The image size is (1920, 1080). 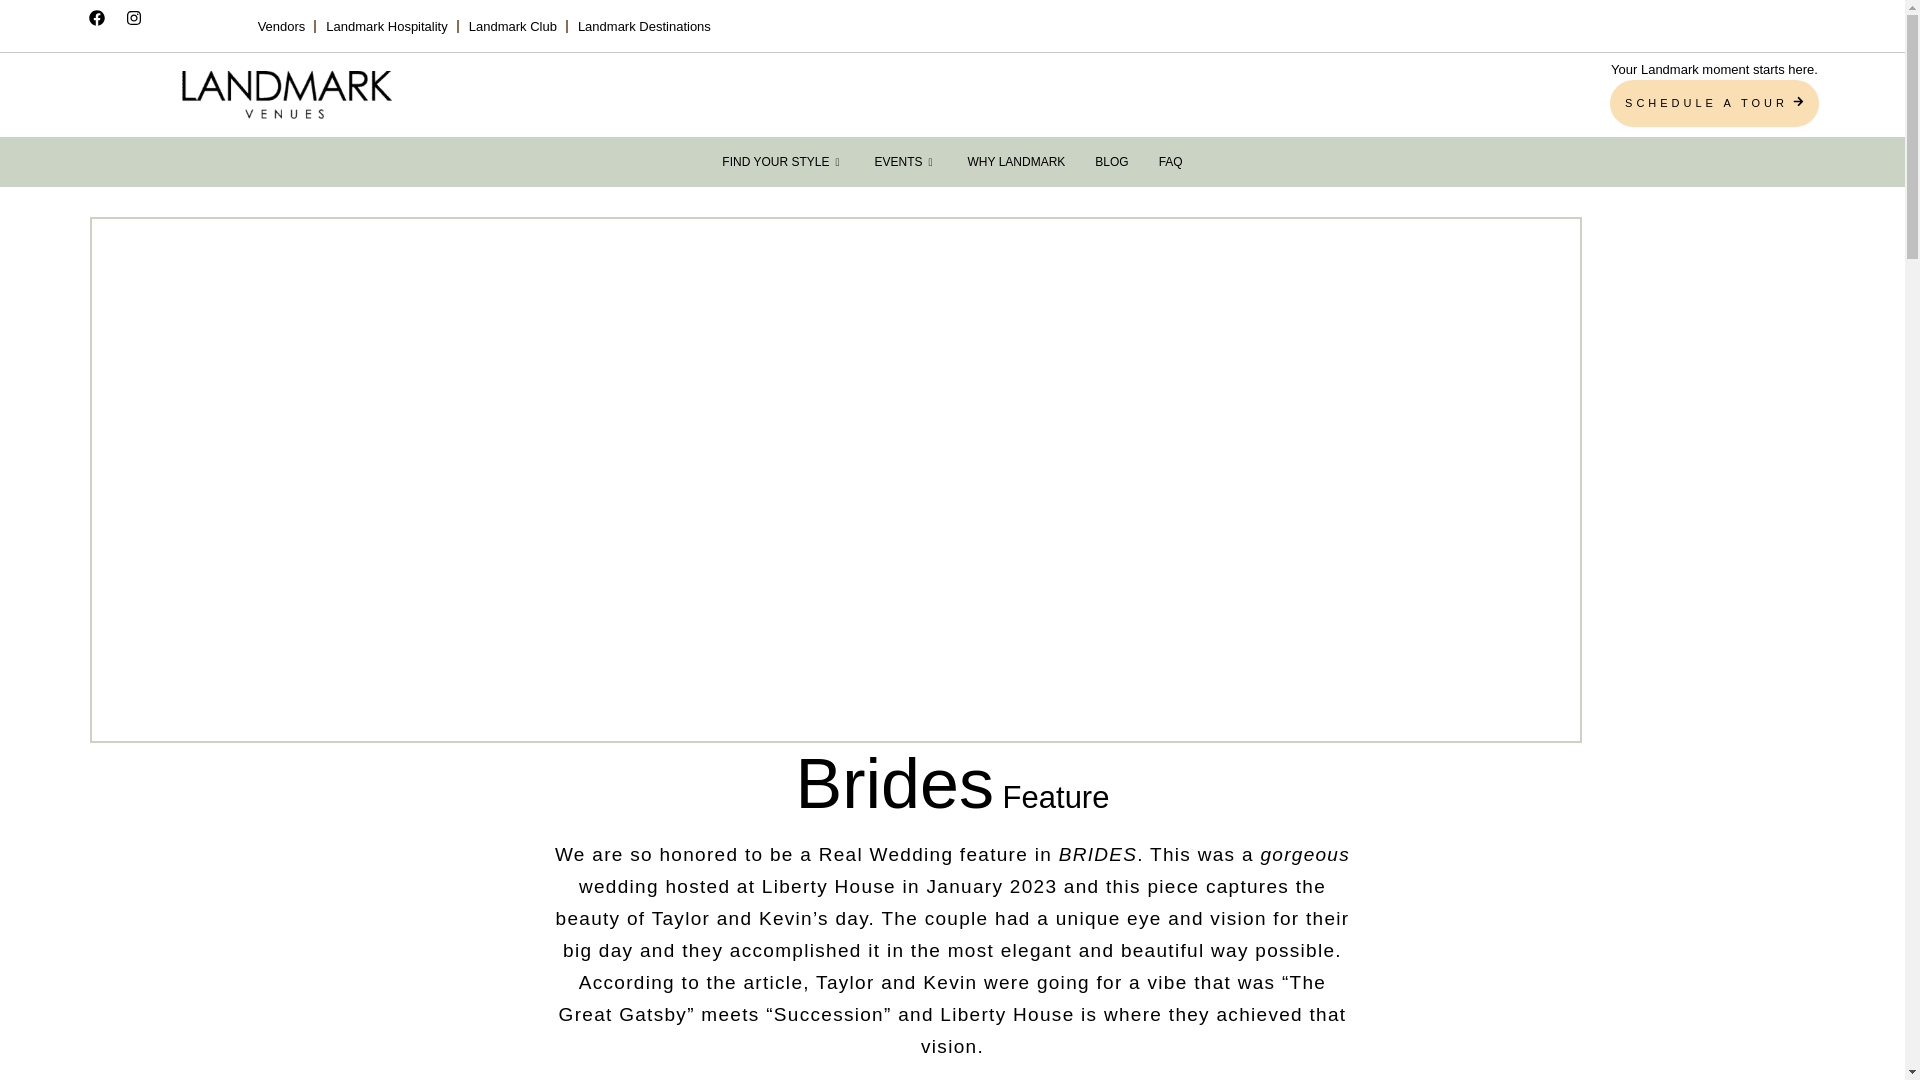 What do you see at coordinates (512, 26) in the screenshot?
I see `Landmark Club` at bounding box center [512, 26].